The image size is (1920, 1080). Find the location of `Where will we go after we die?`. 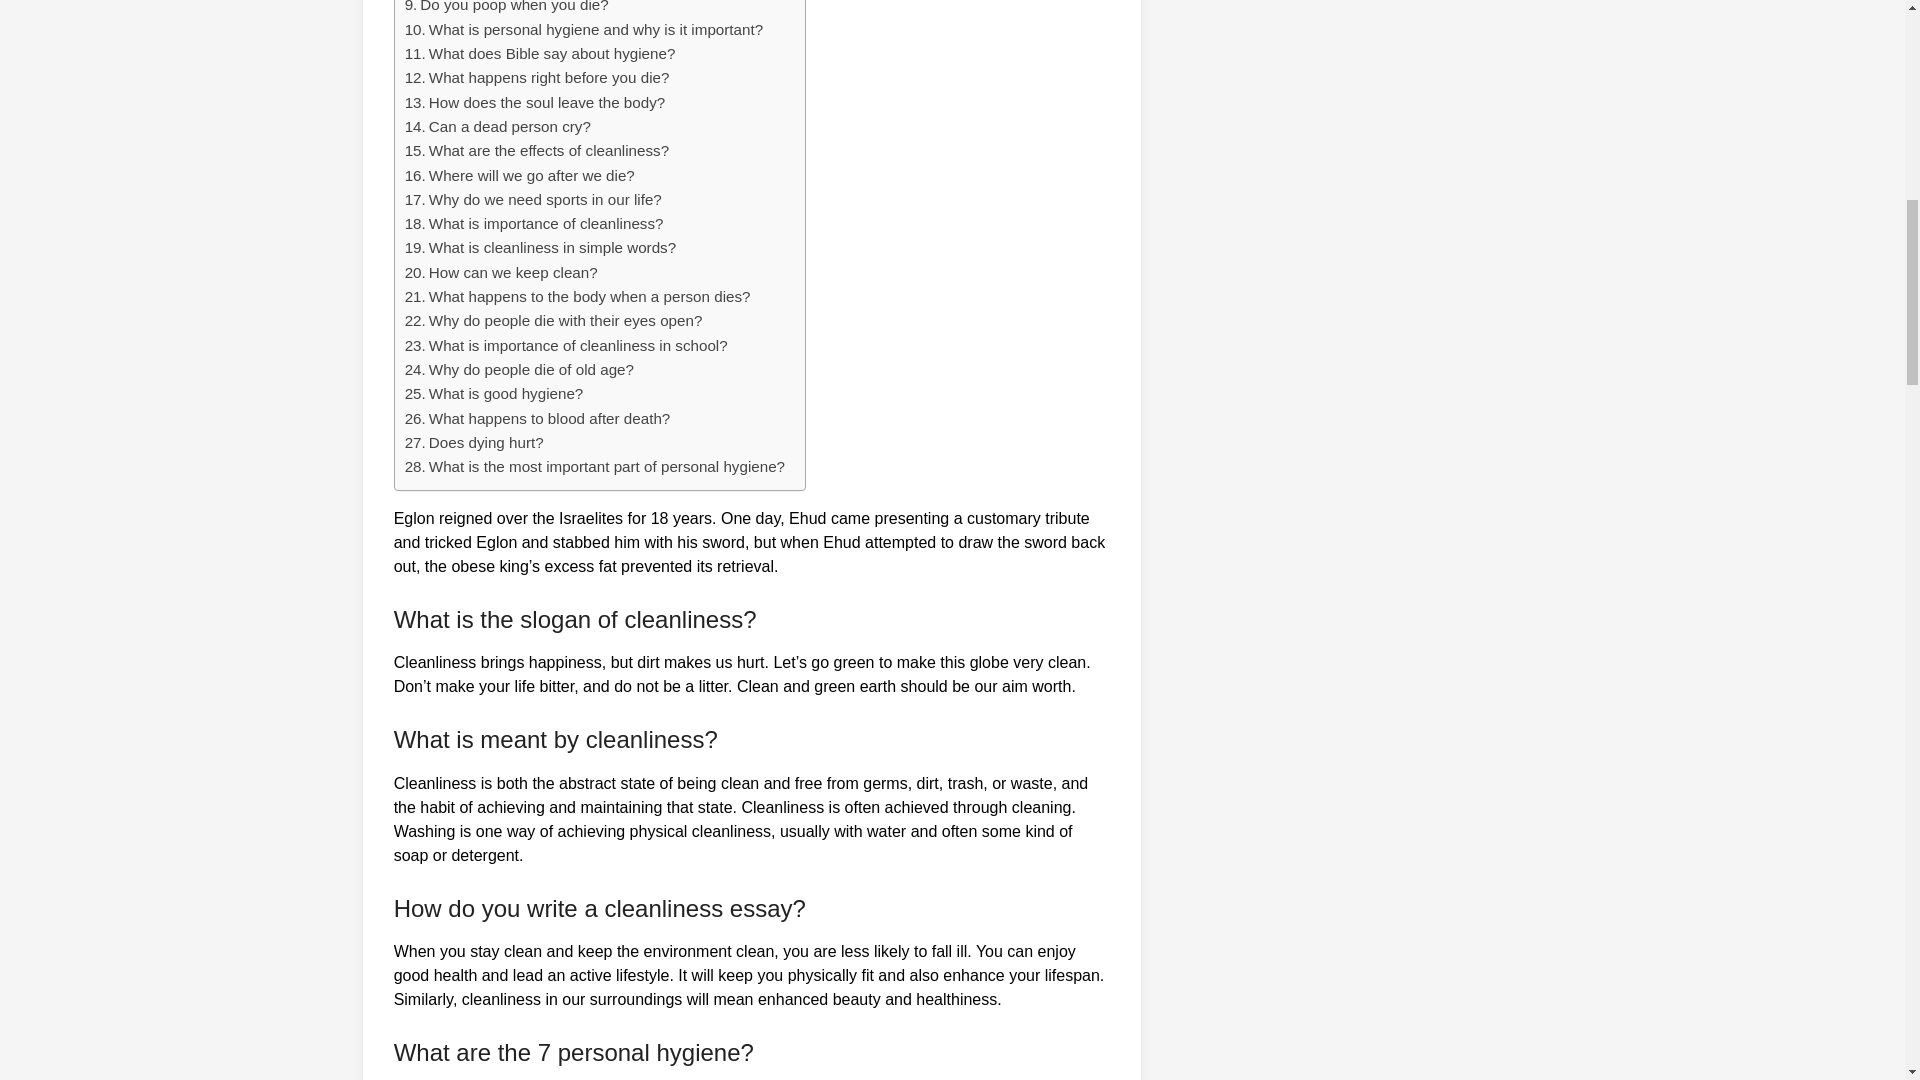

Where will we go after we die? is located at coordinates (532, 175).